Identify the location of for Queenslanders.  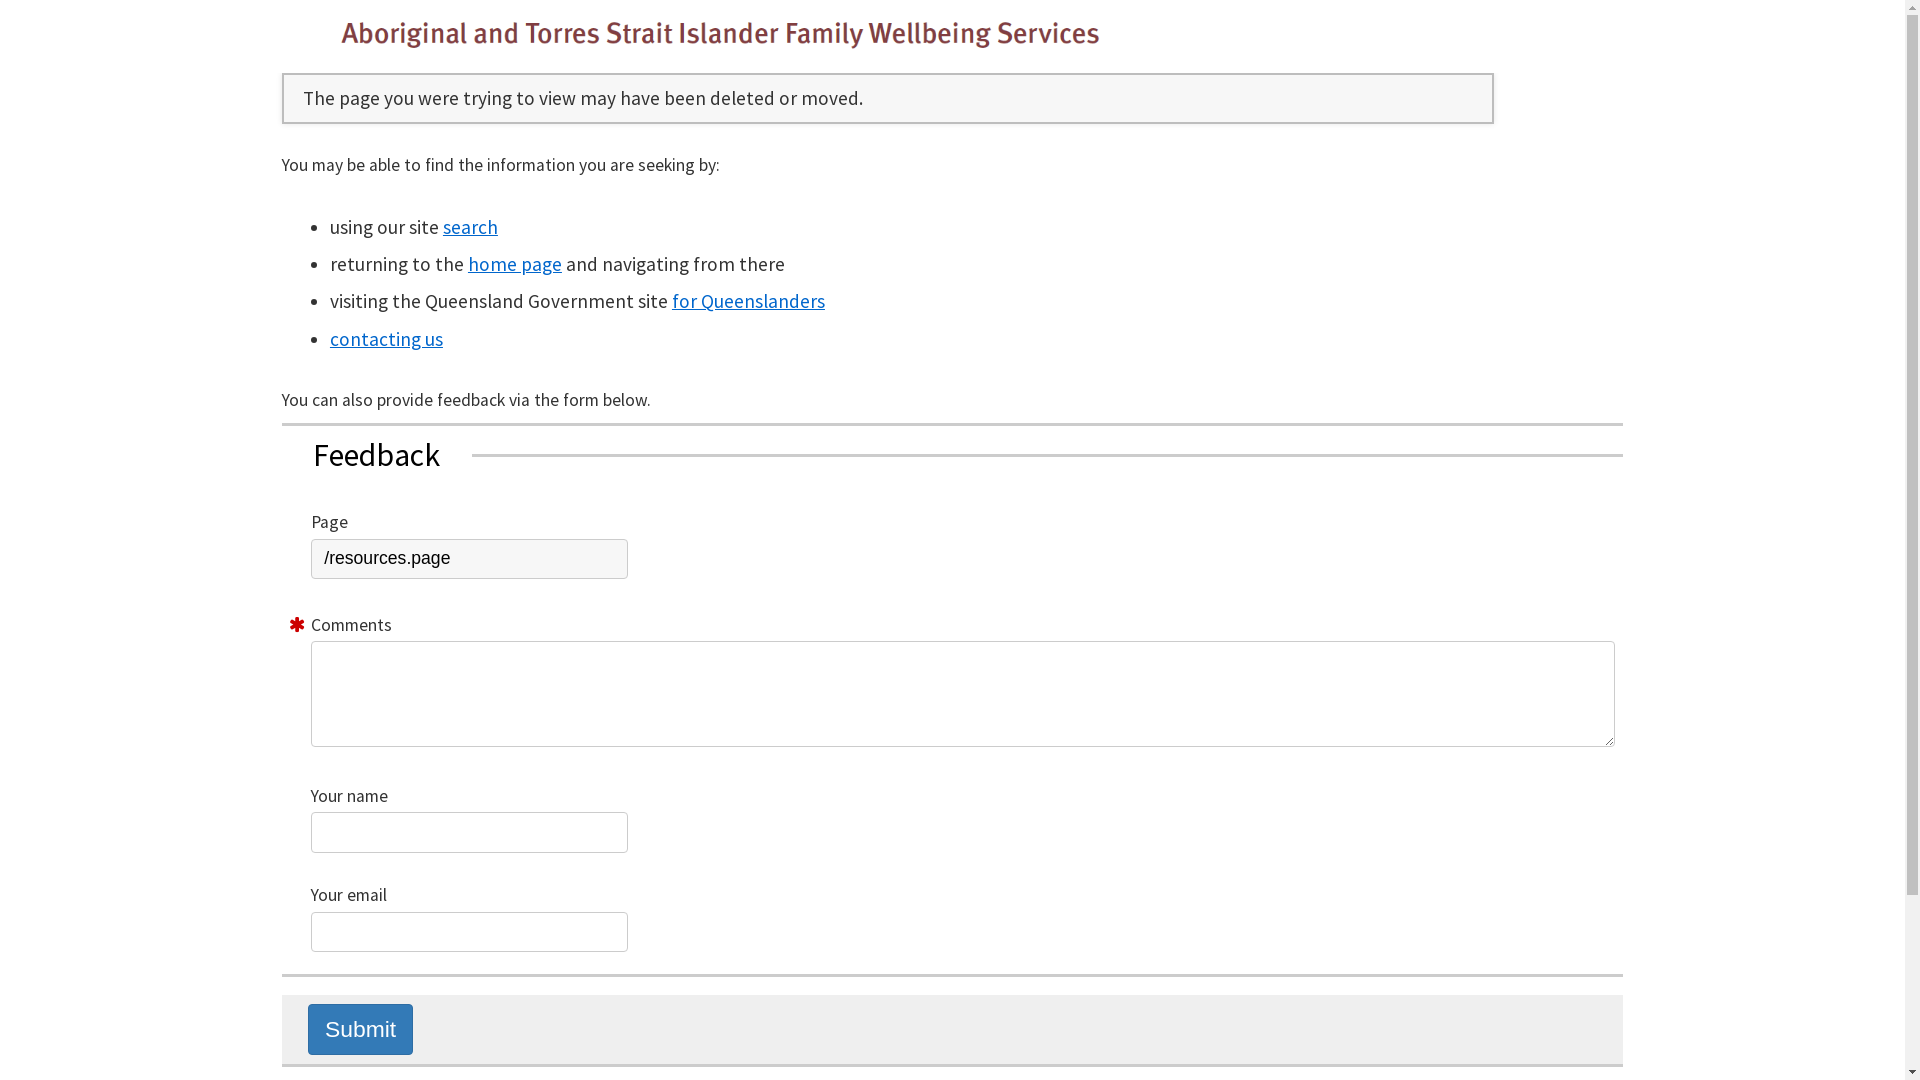
(748, 301).